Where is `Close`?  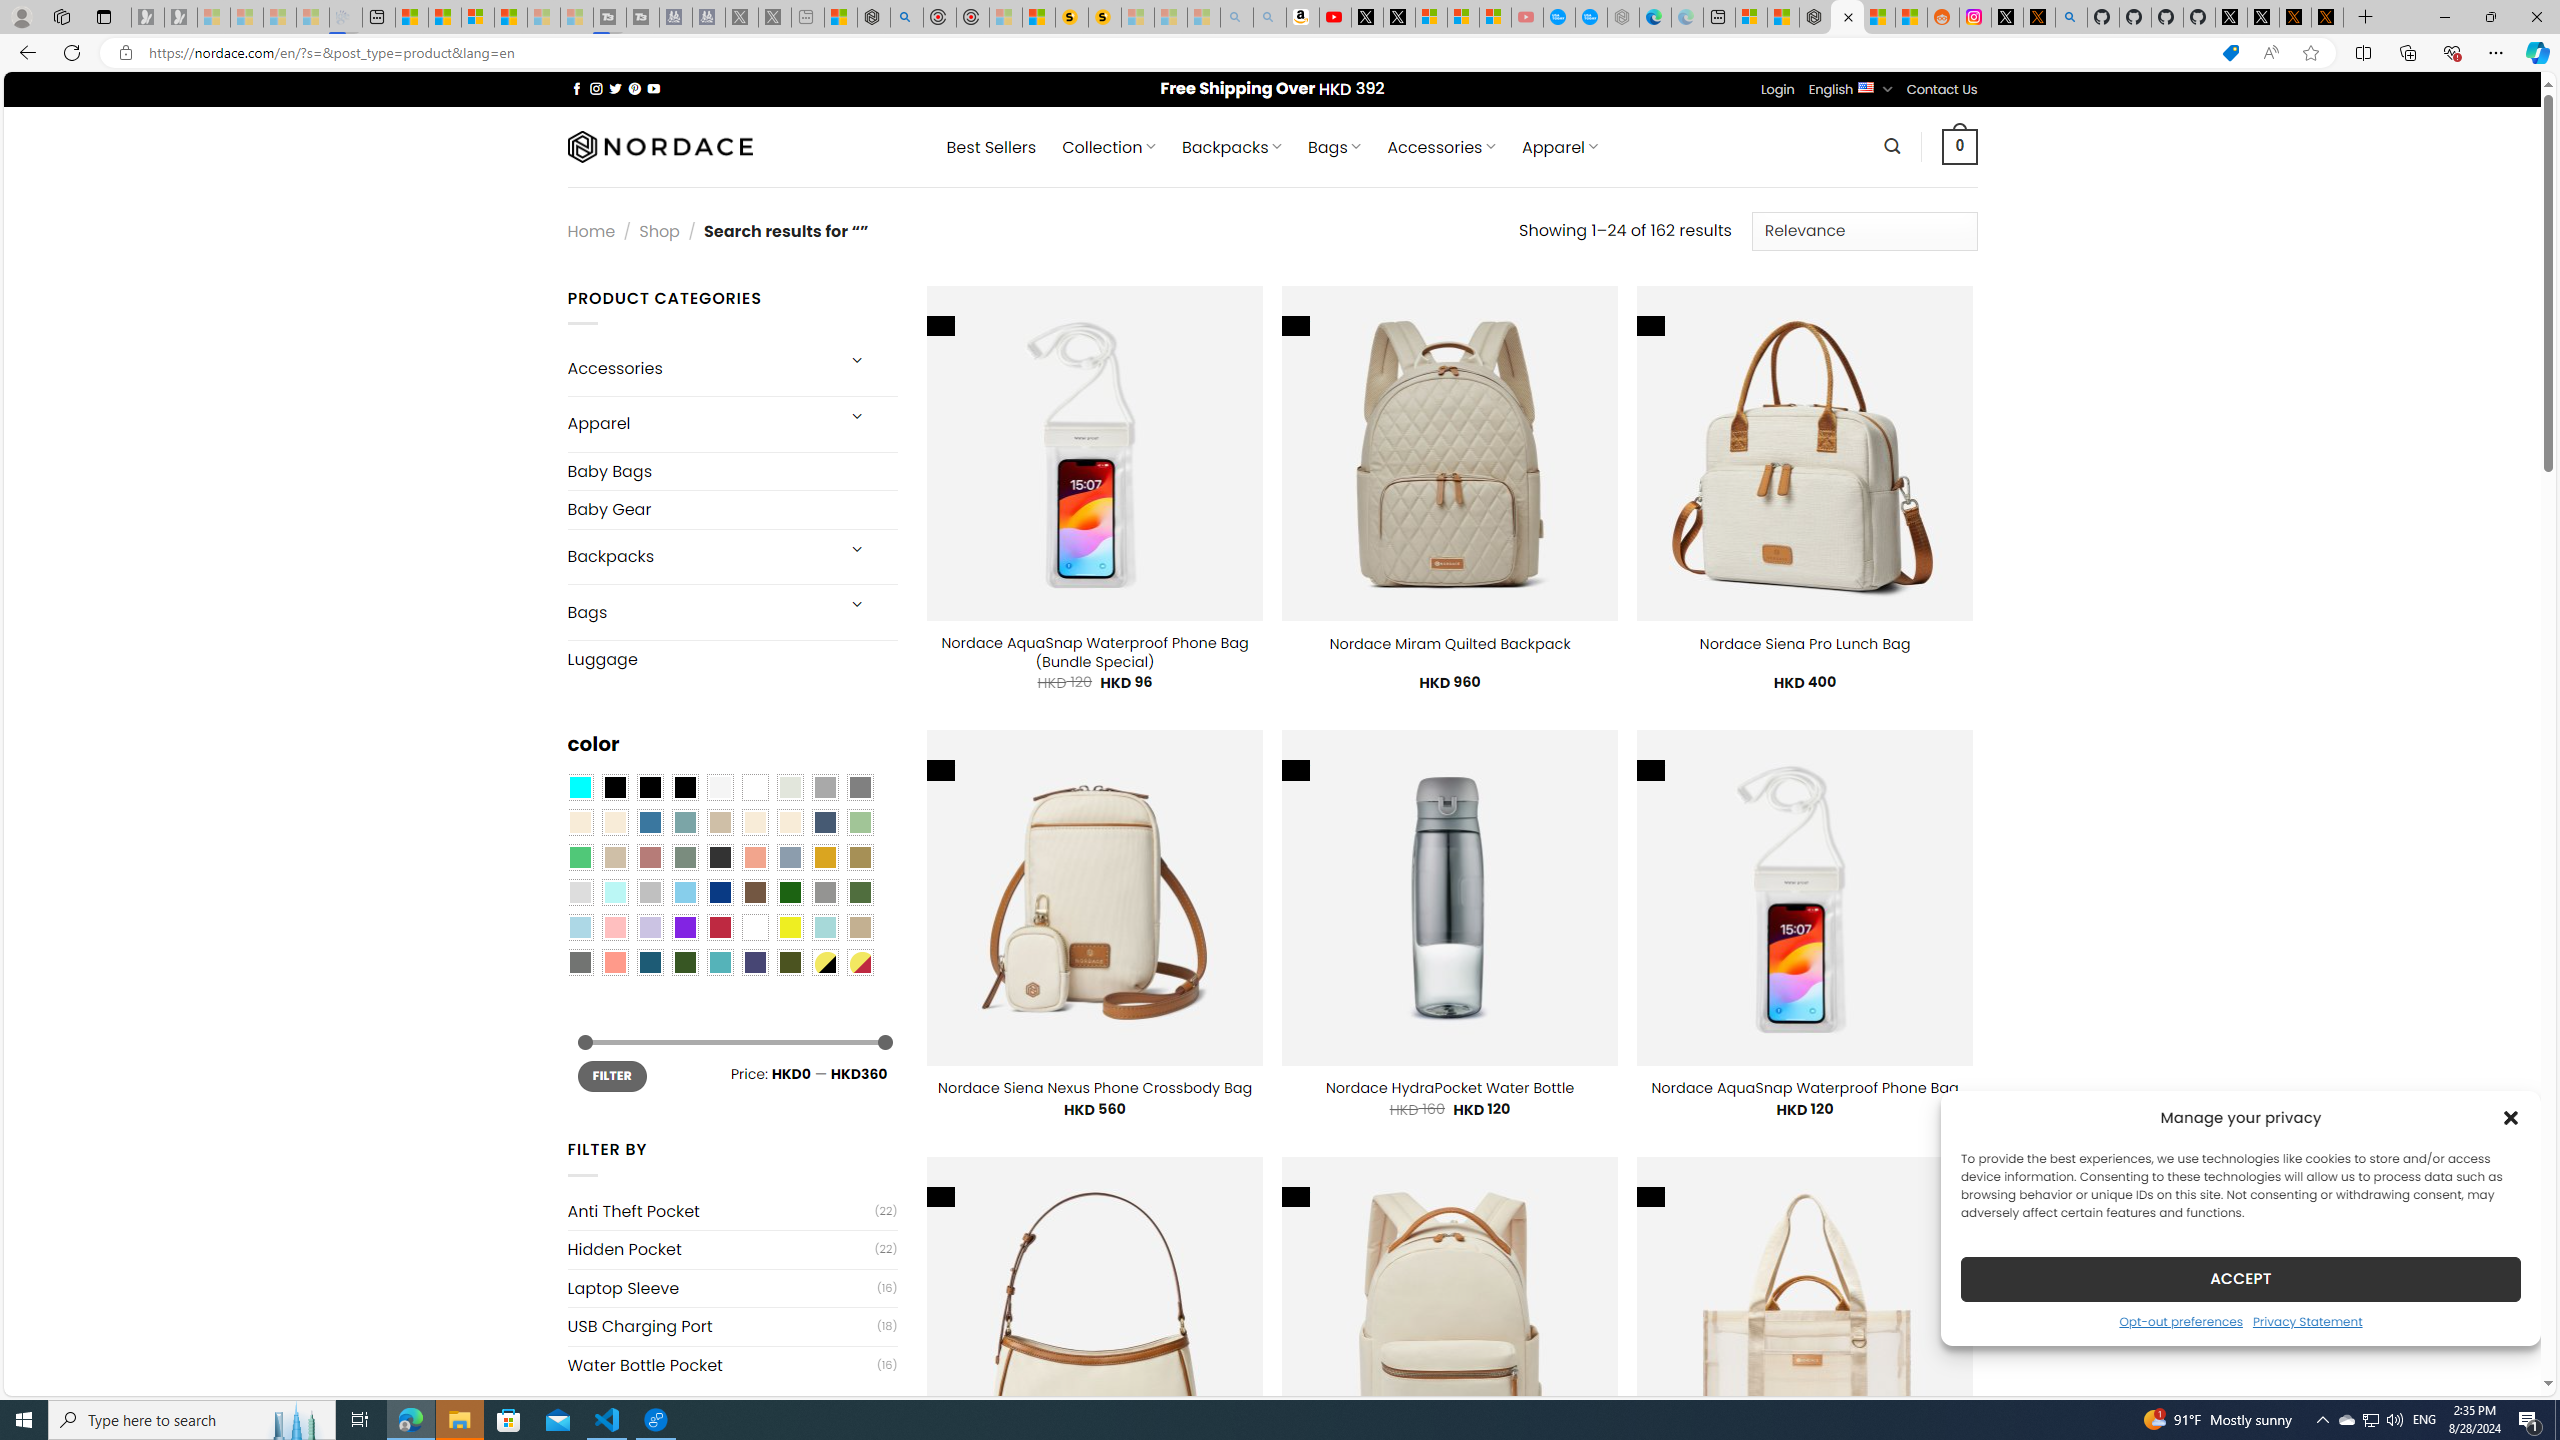 Close is located at coordinates (2536, 17).